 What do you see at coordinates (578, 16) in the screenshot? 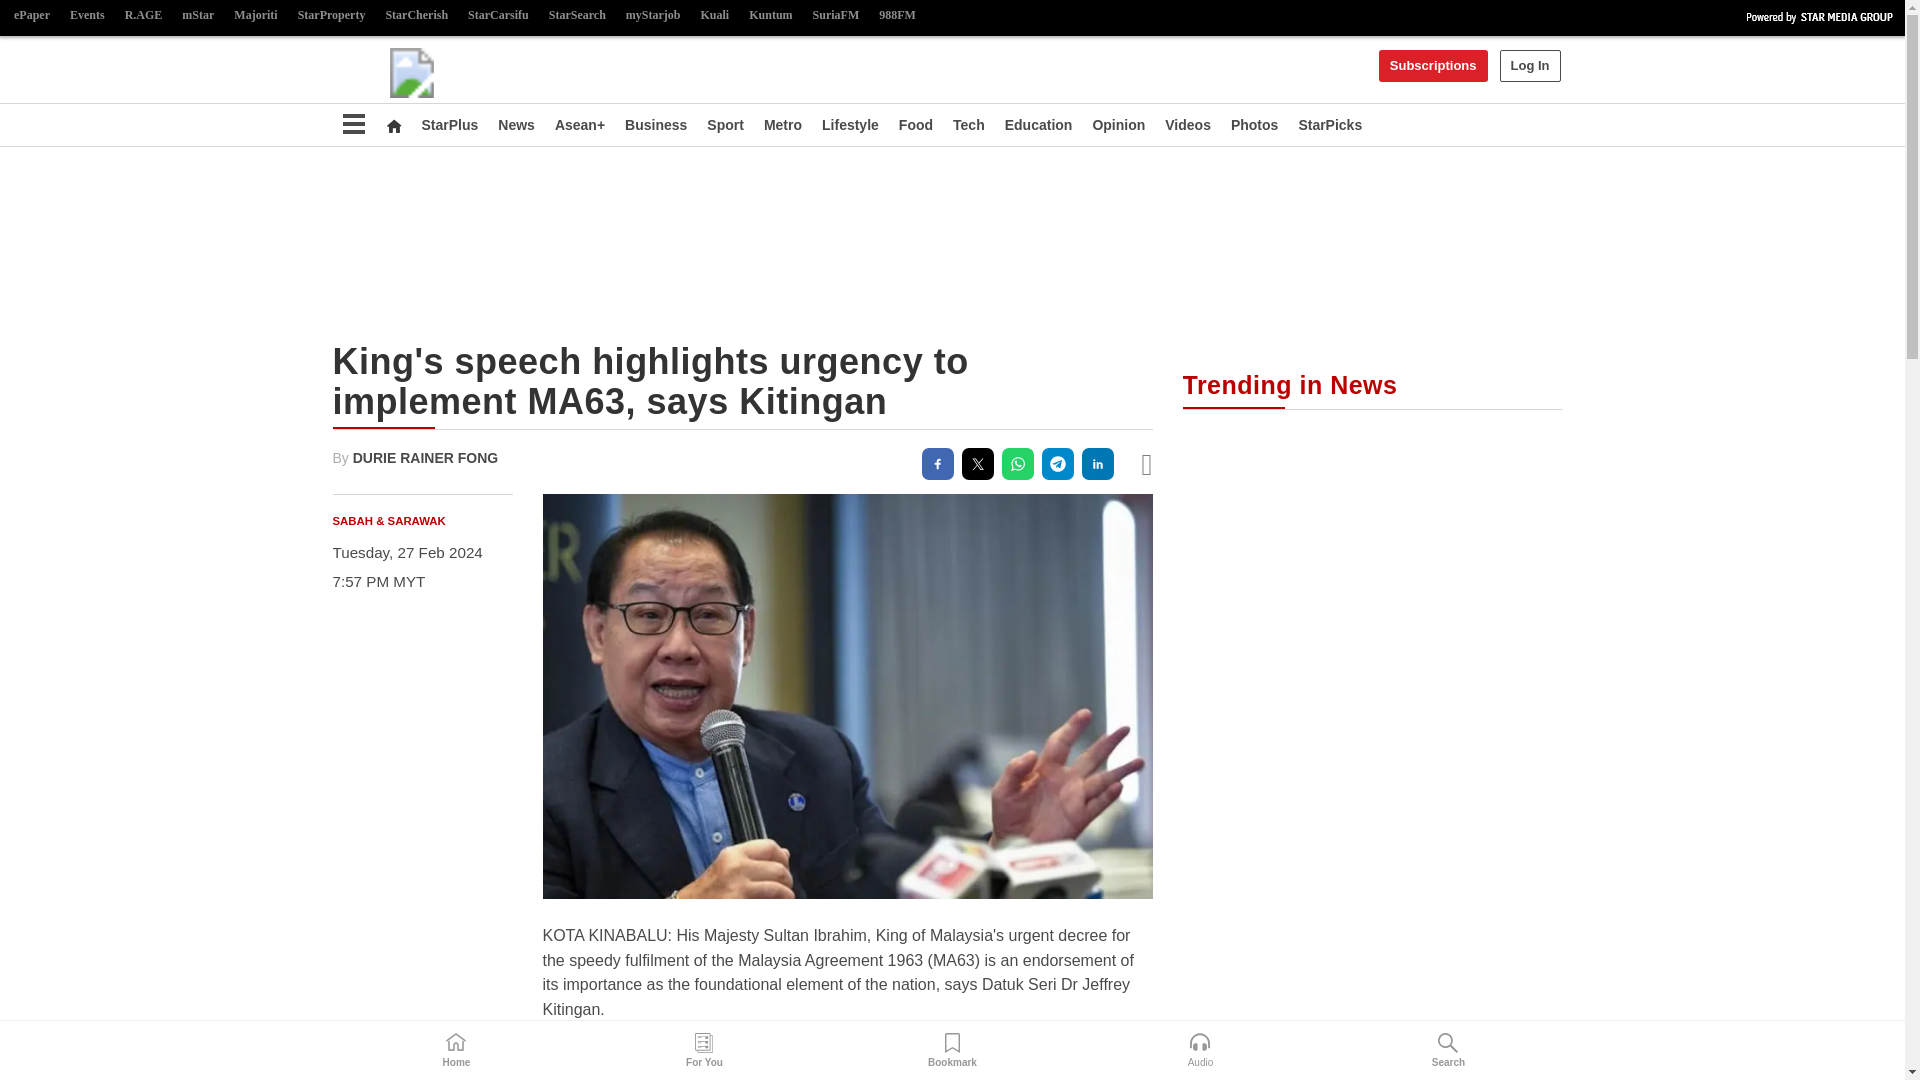
I see `StarSearch` at bounding box center [578, 16].